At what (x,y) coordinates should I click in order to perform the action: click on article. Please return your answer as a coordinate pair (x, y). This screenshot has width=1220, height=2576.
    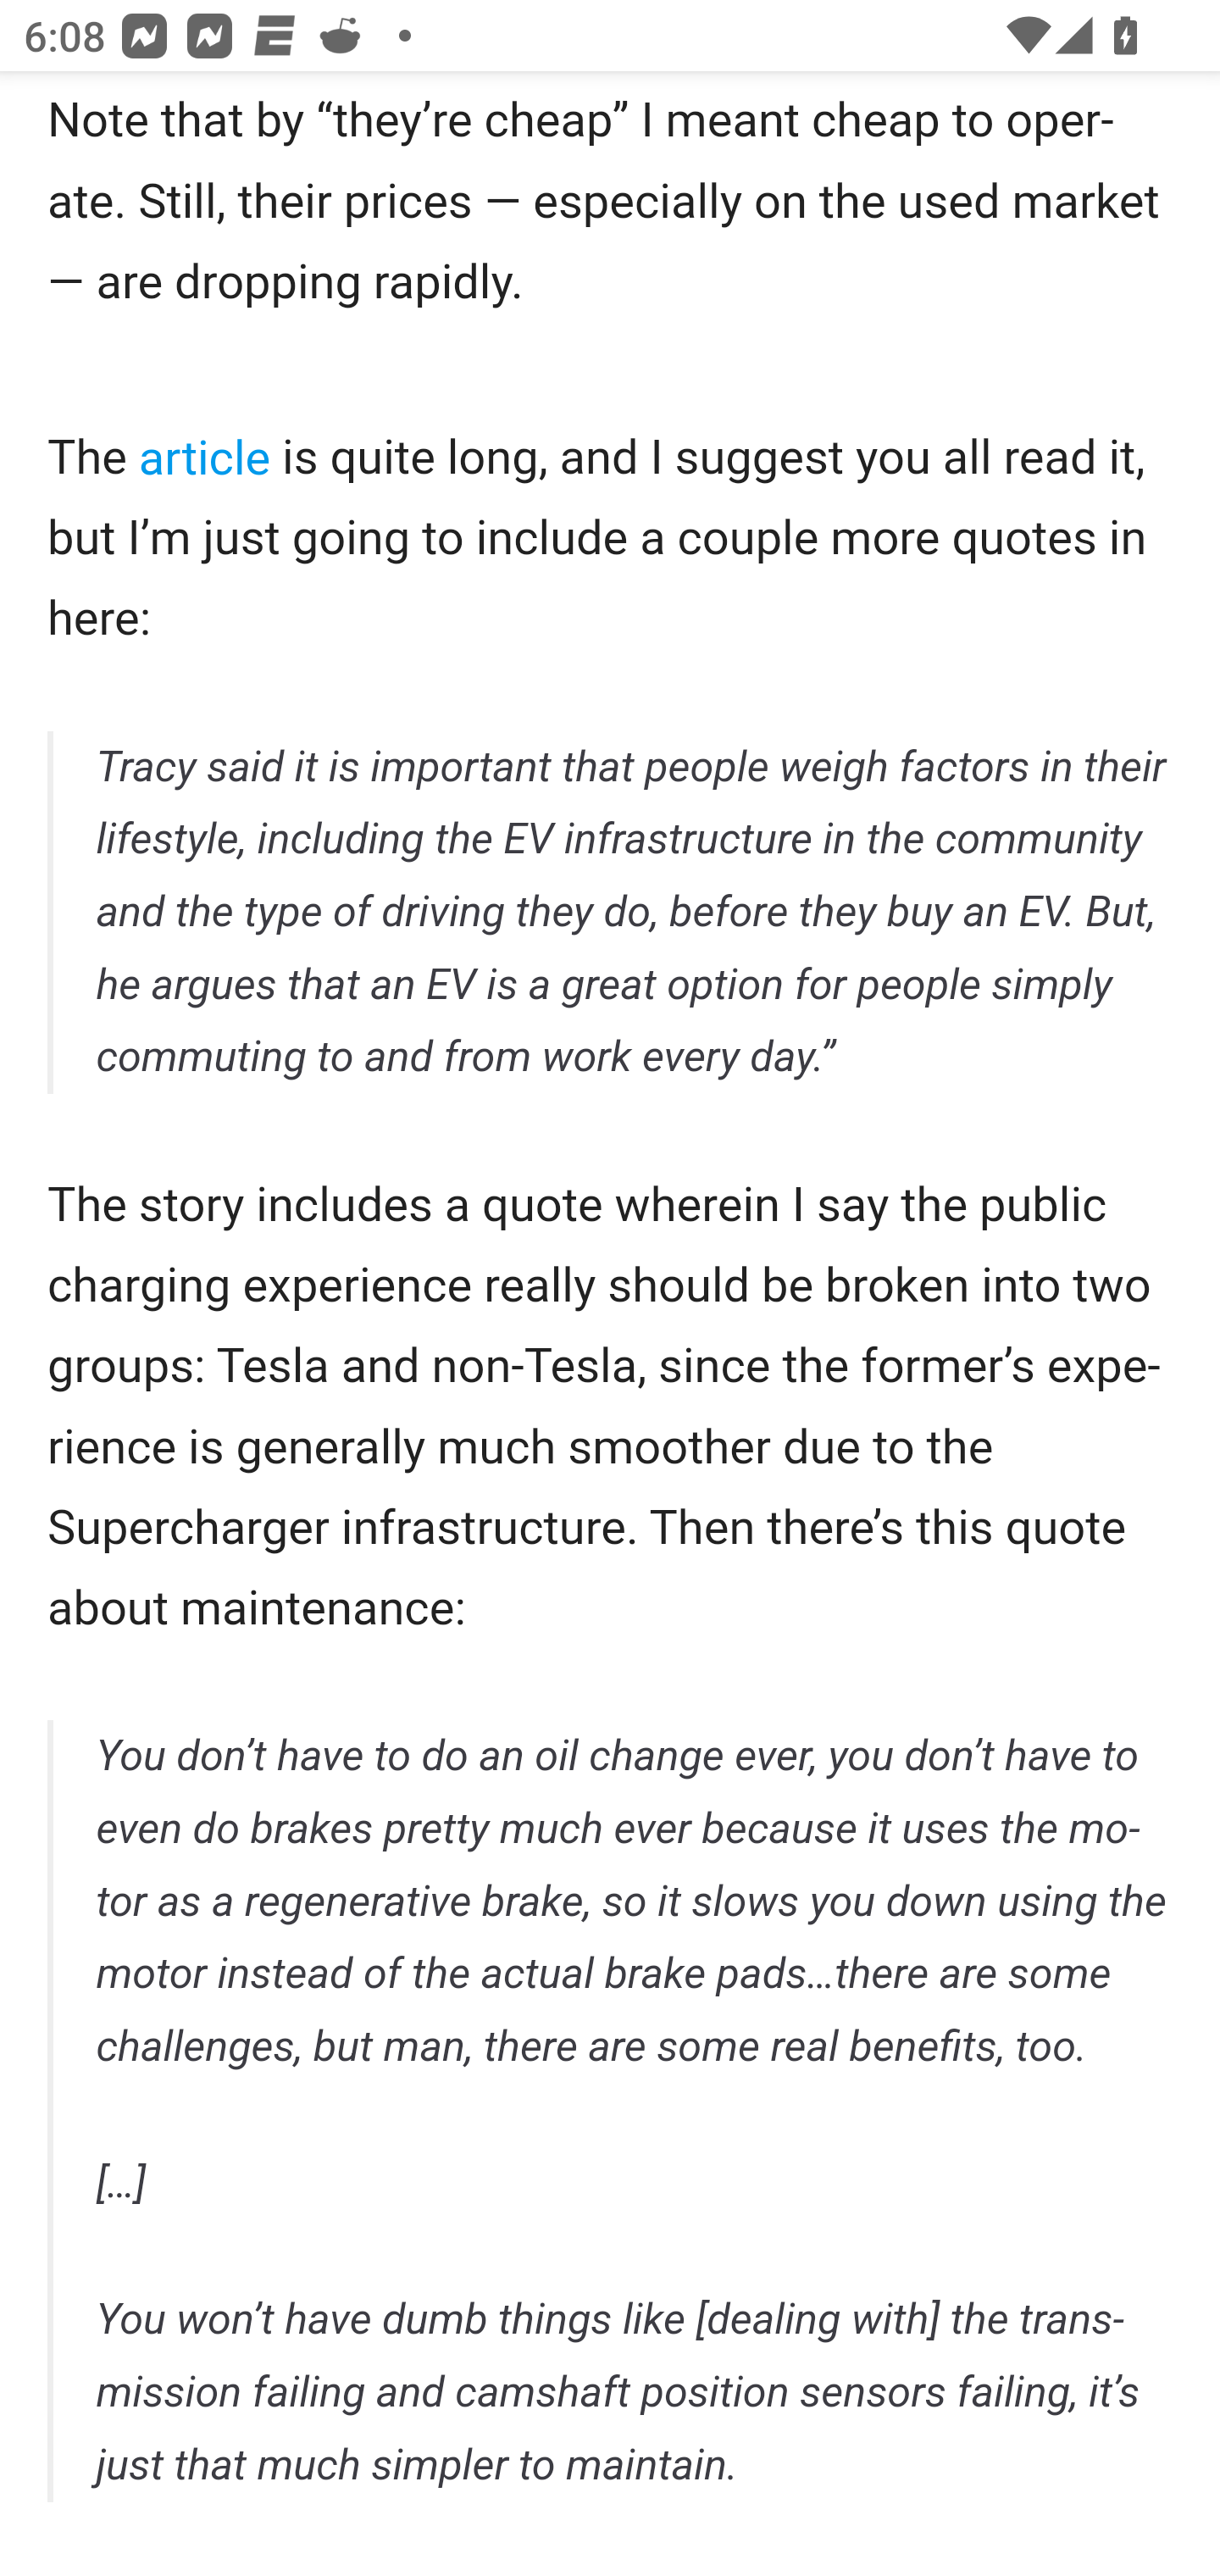
    Looking at the image, I should click on (205, 457).